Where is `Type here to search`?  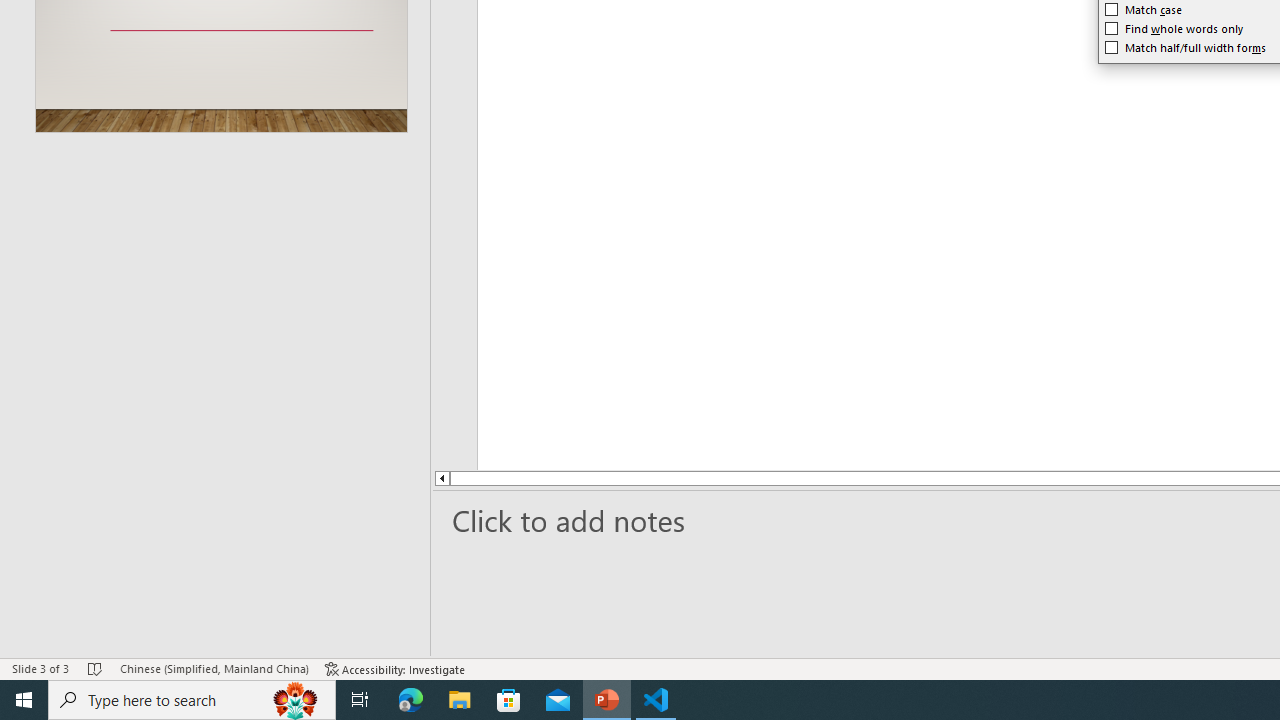
Type here to search is located at coordinates (192, 700).